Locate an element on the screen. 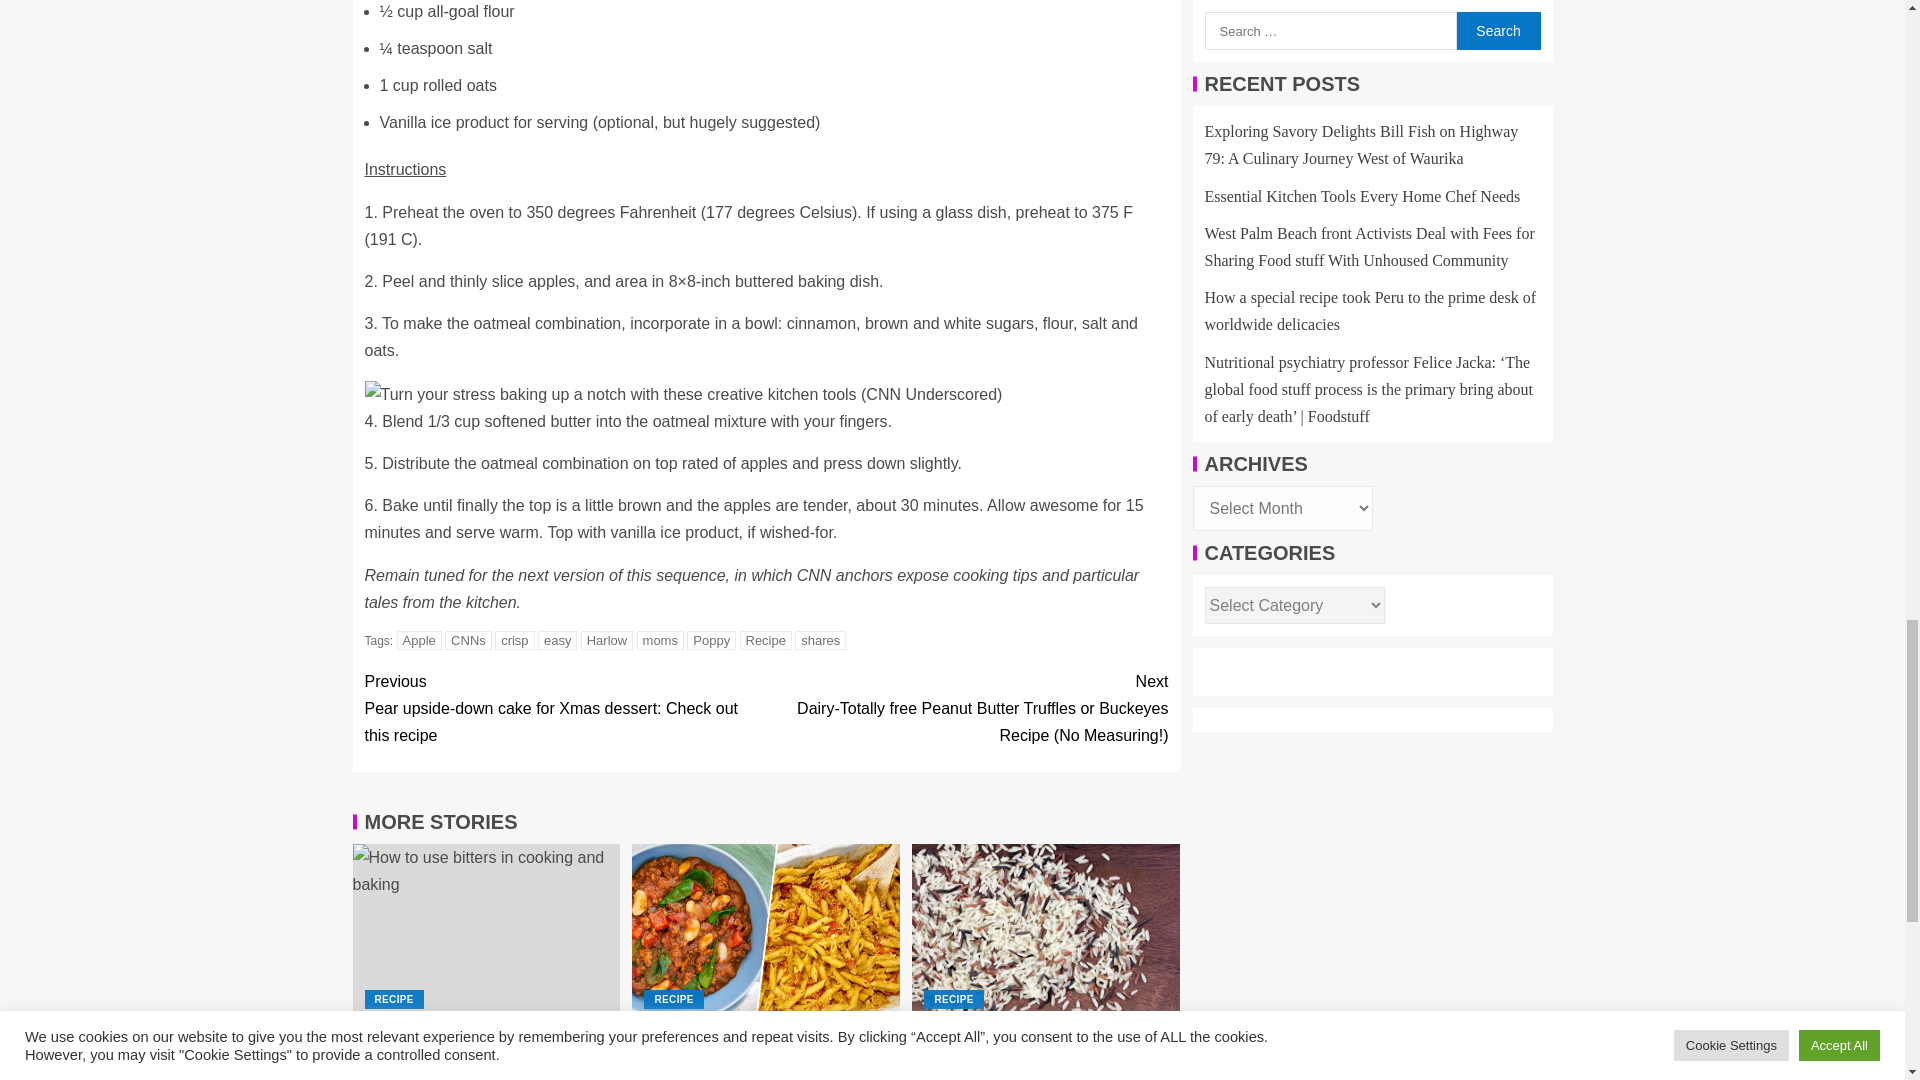  CNNs is located at coordinates (468, 640).